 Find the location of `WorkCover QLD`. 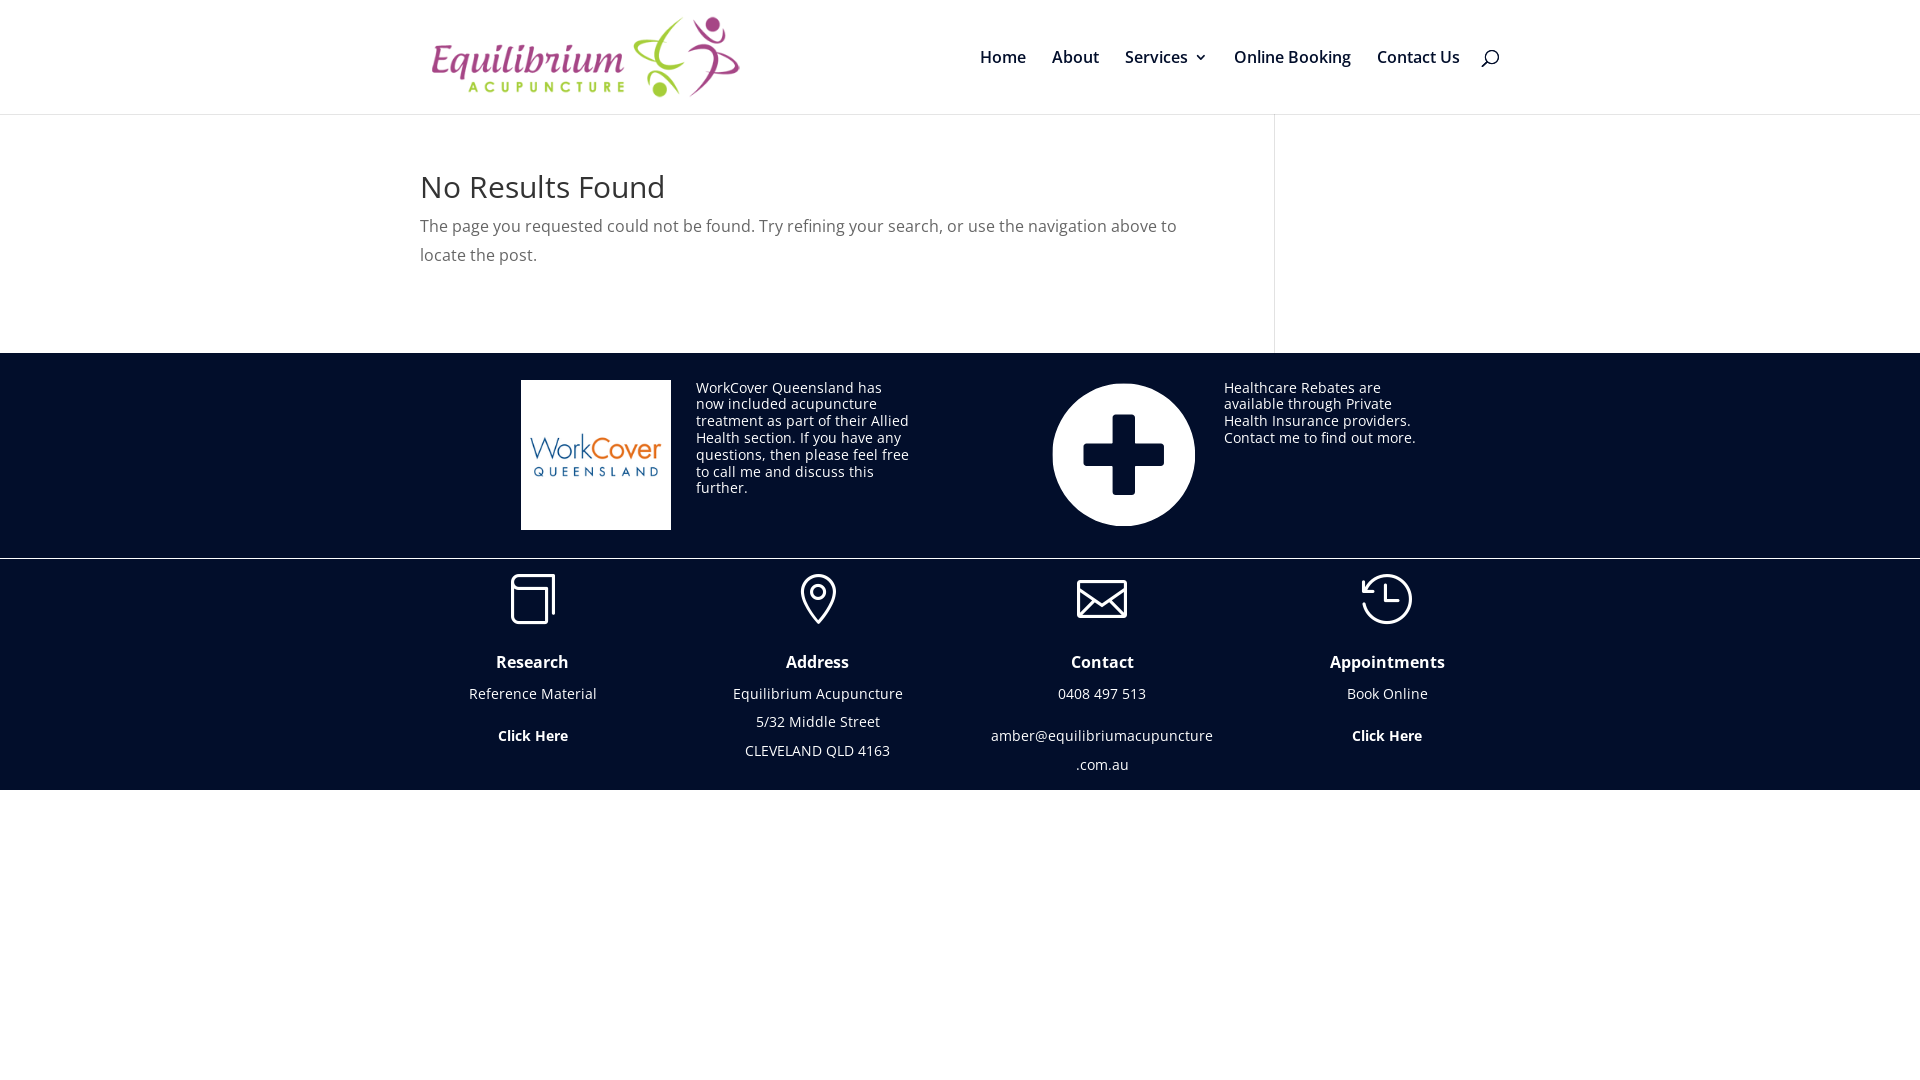

WorkCover QLD is located at coordinates (596, 455).